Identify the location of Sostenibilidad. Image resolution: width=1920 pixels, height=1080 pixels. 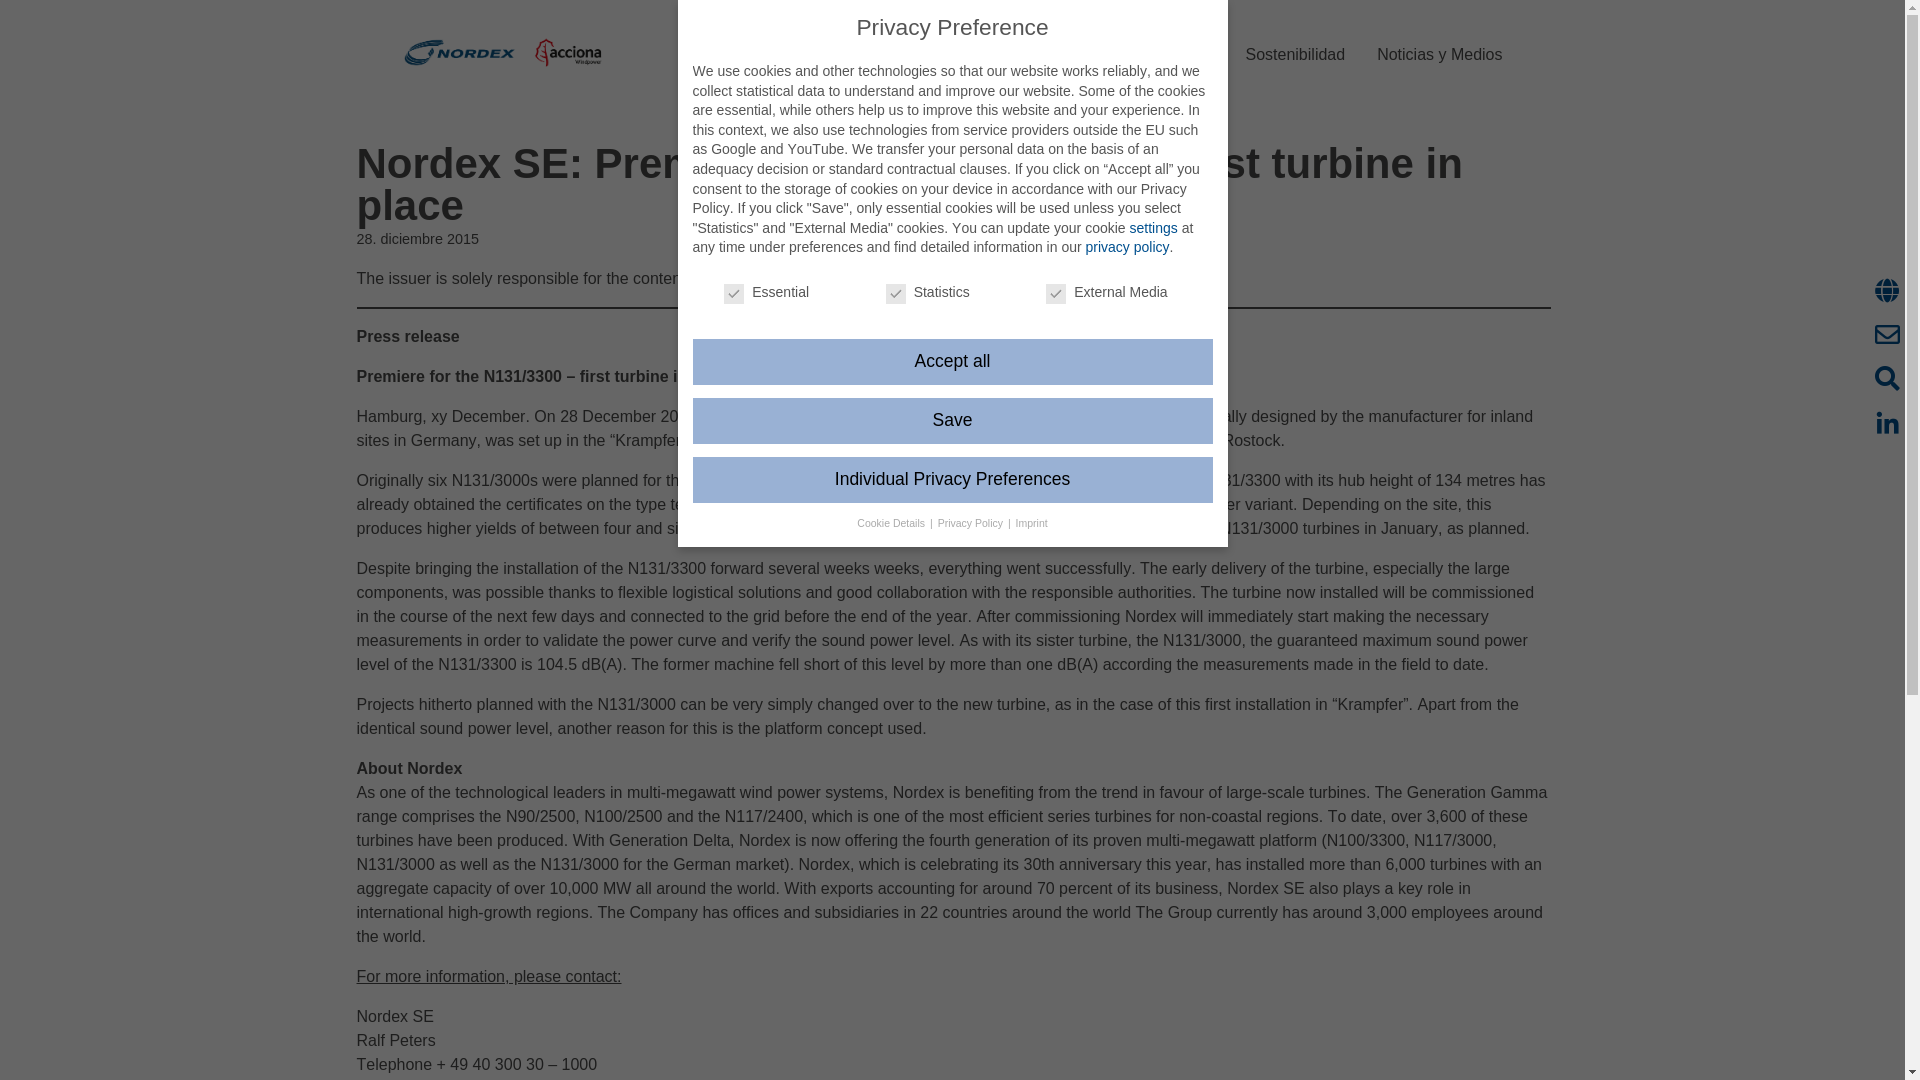
(1296, 54).